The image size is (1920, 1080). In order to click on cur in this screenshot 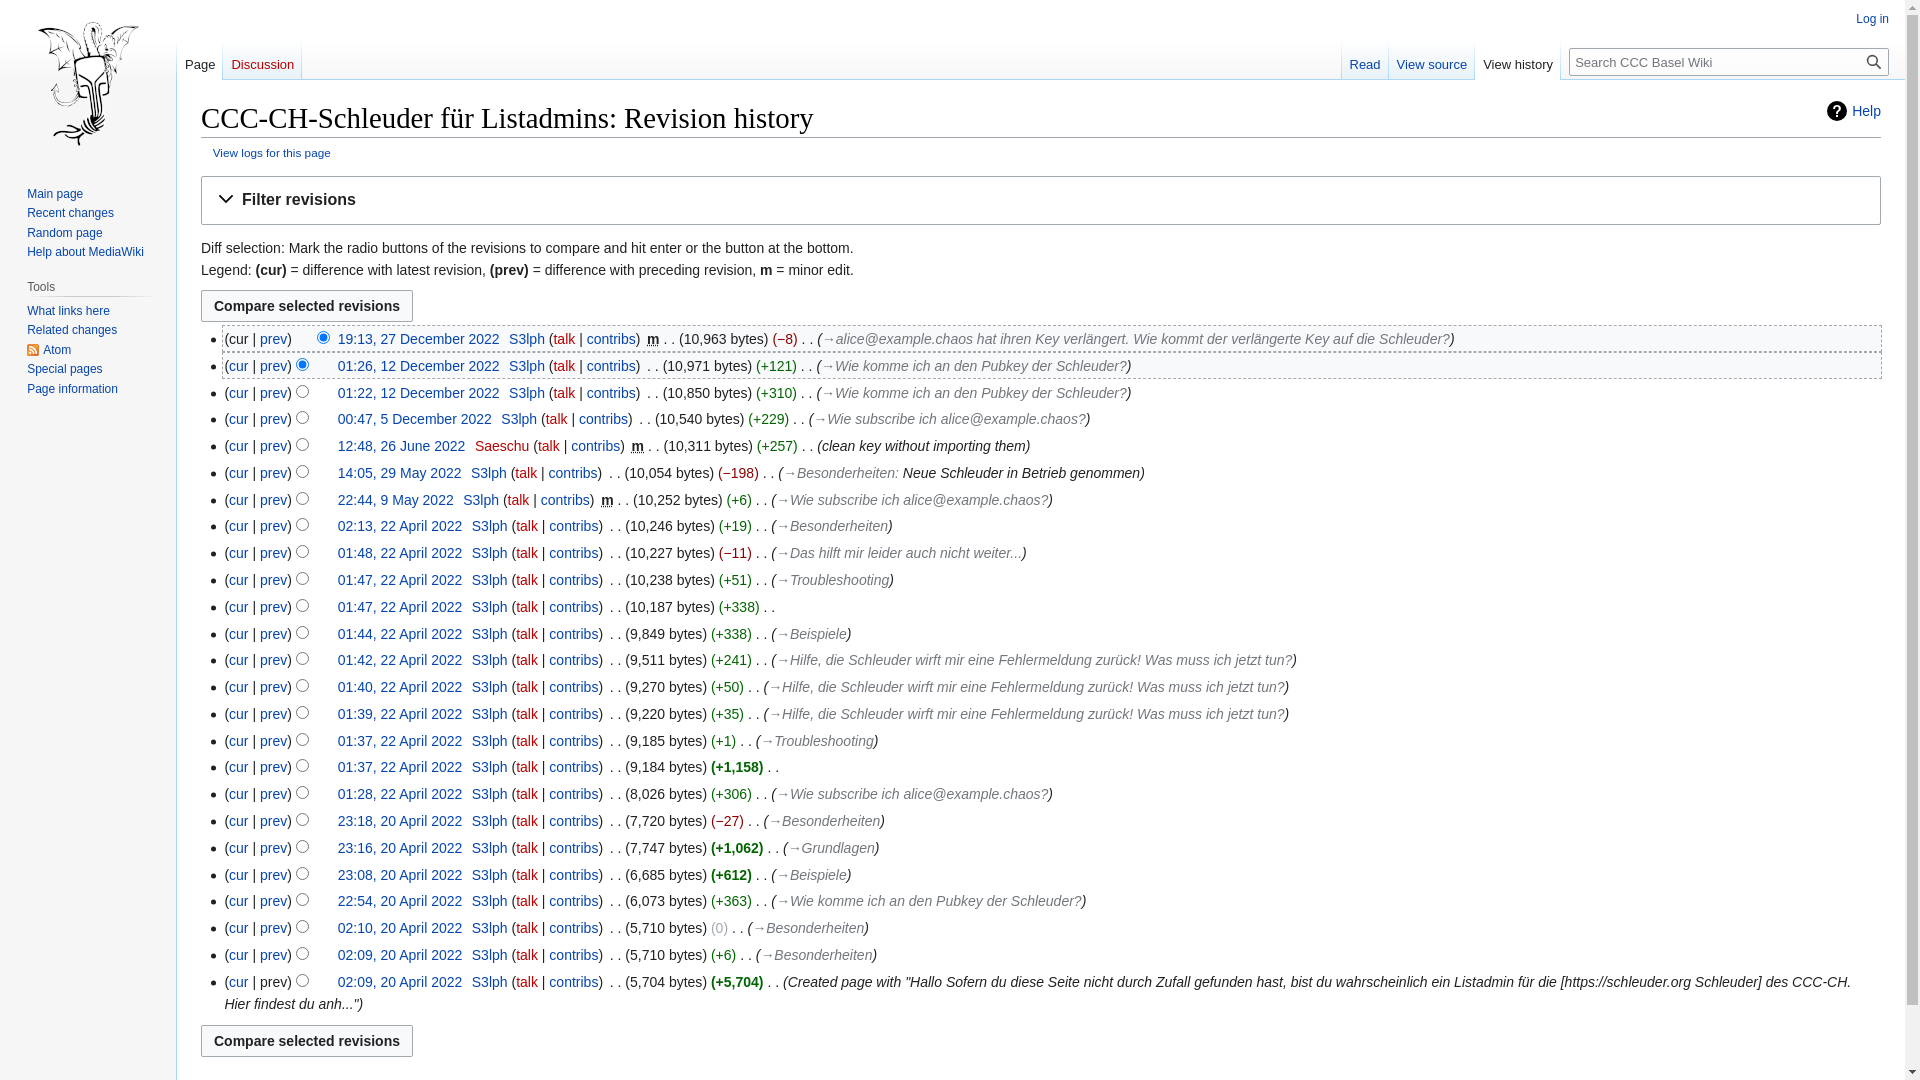, I will do `click(238, 366)`.